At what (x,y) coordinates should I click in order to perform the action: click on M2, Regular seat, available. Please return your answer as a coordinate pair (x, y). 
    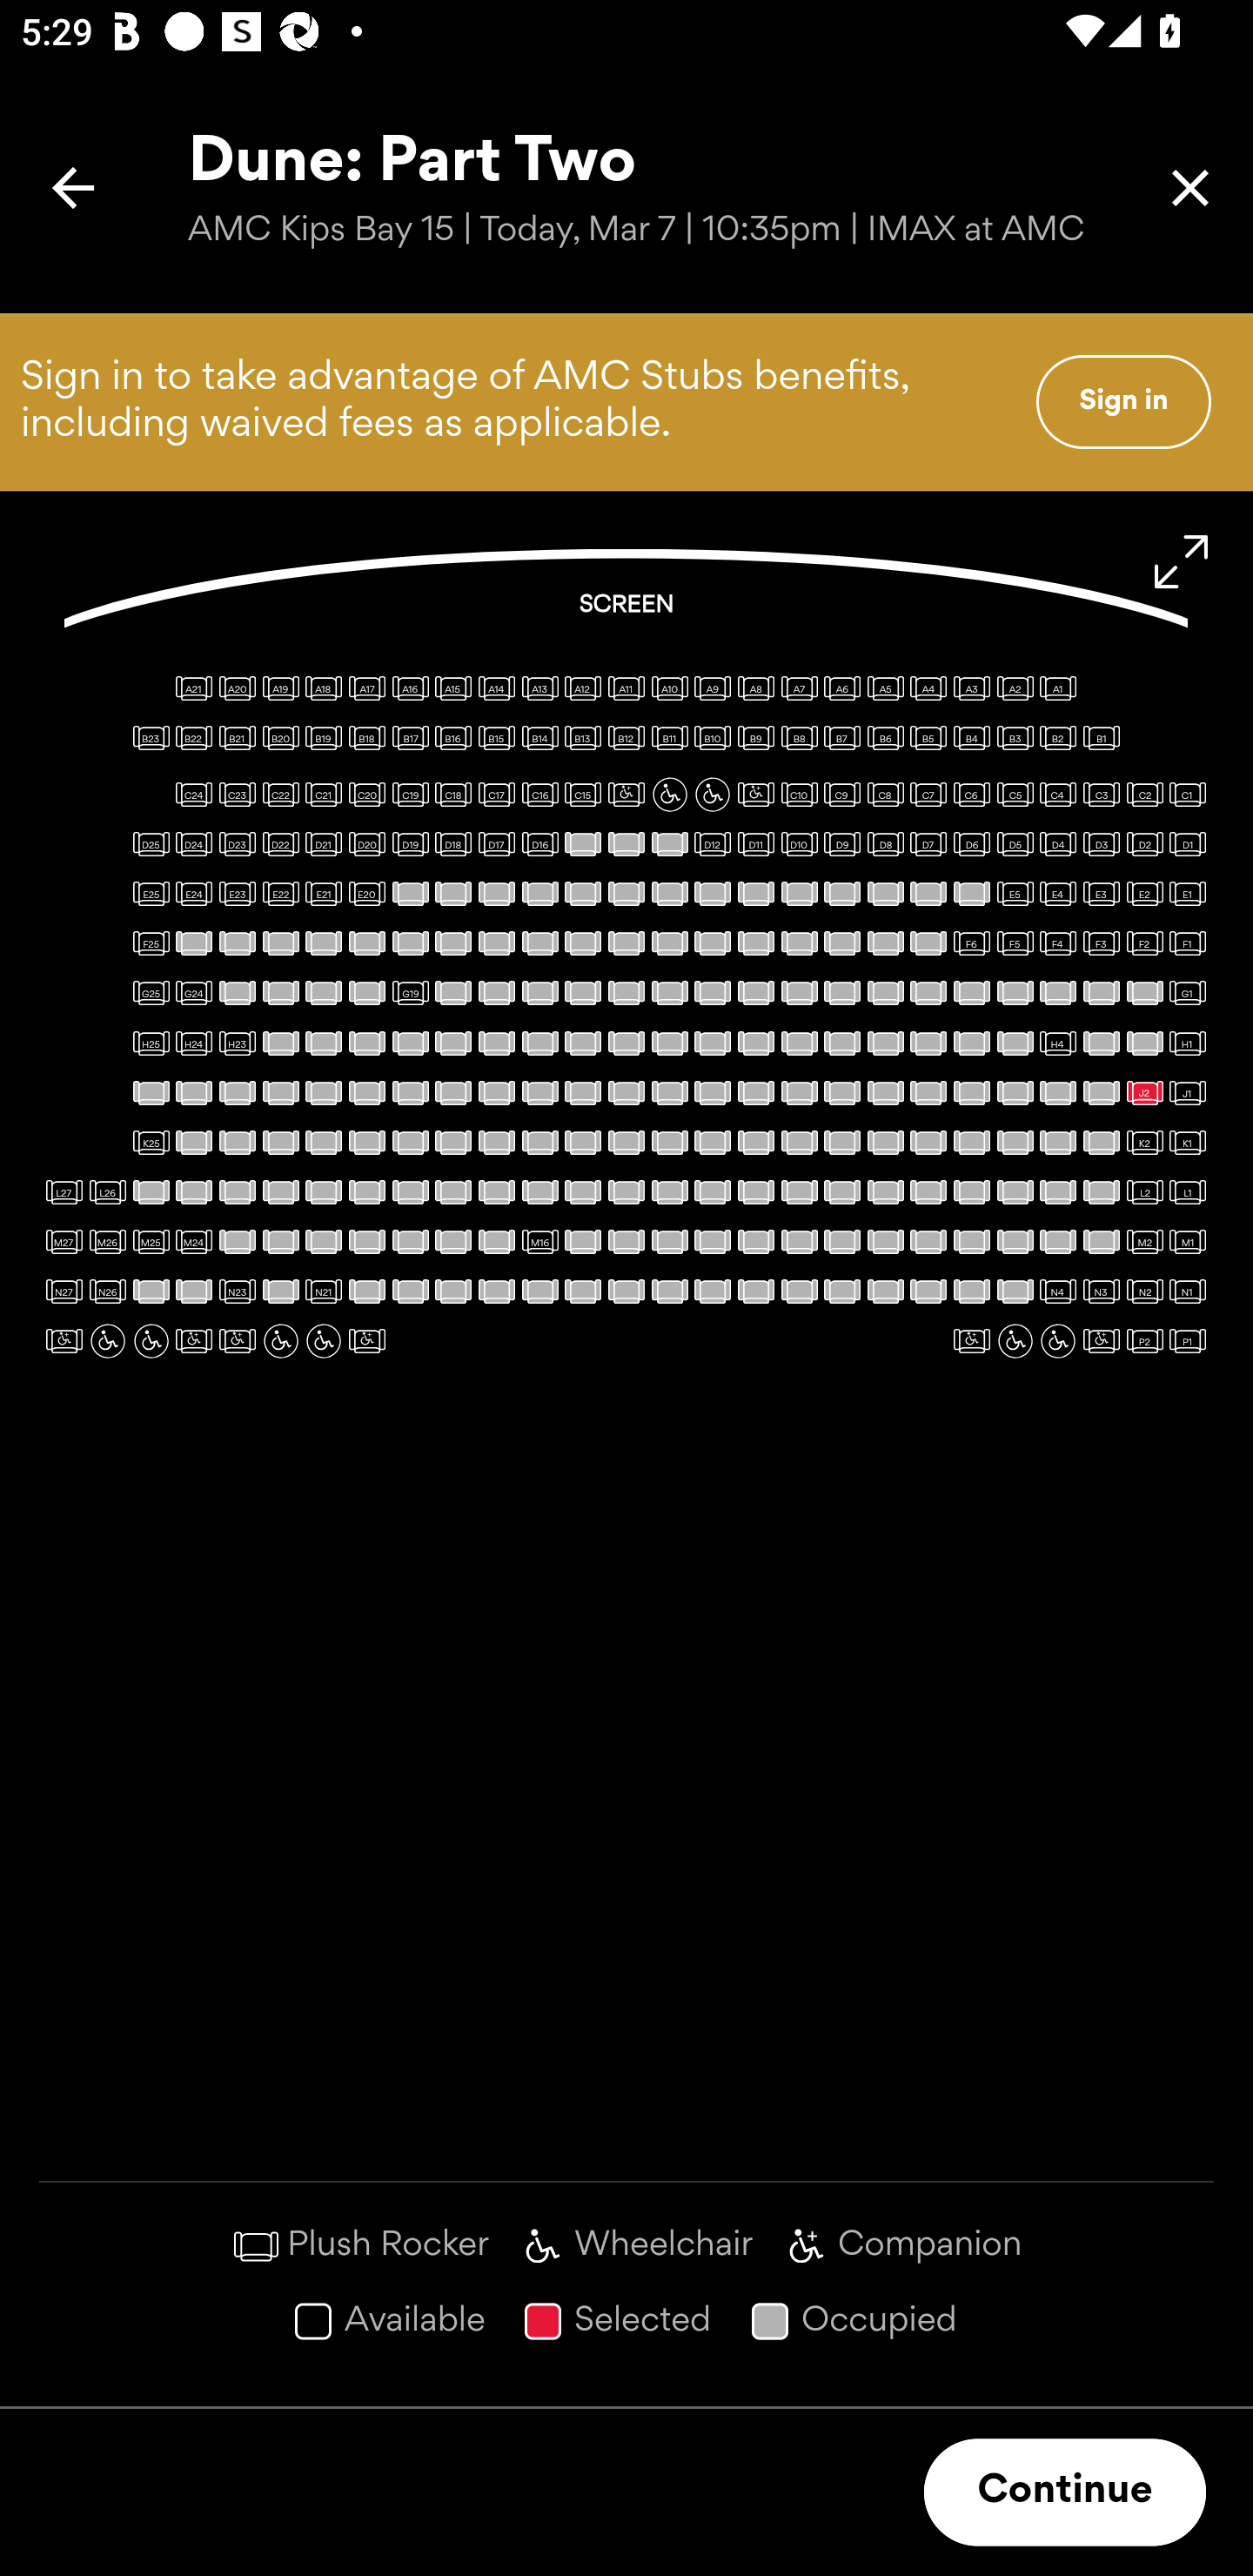
    Looking at the image, I should click on (1145, 1241).